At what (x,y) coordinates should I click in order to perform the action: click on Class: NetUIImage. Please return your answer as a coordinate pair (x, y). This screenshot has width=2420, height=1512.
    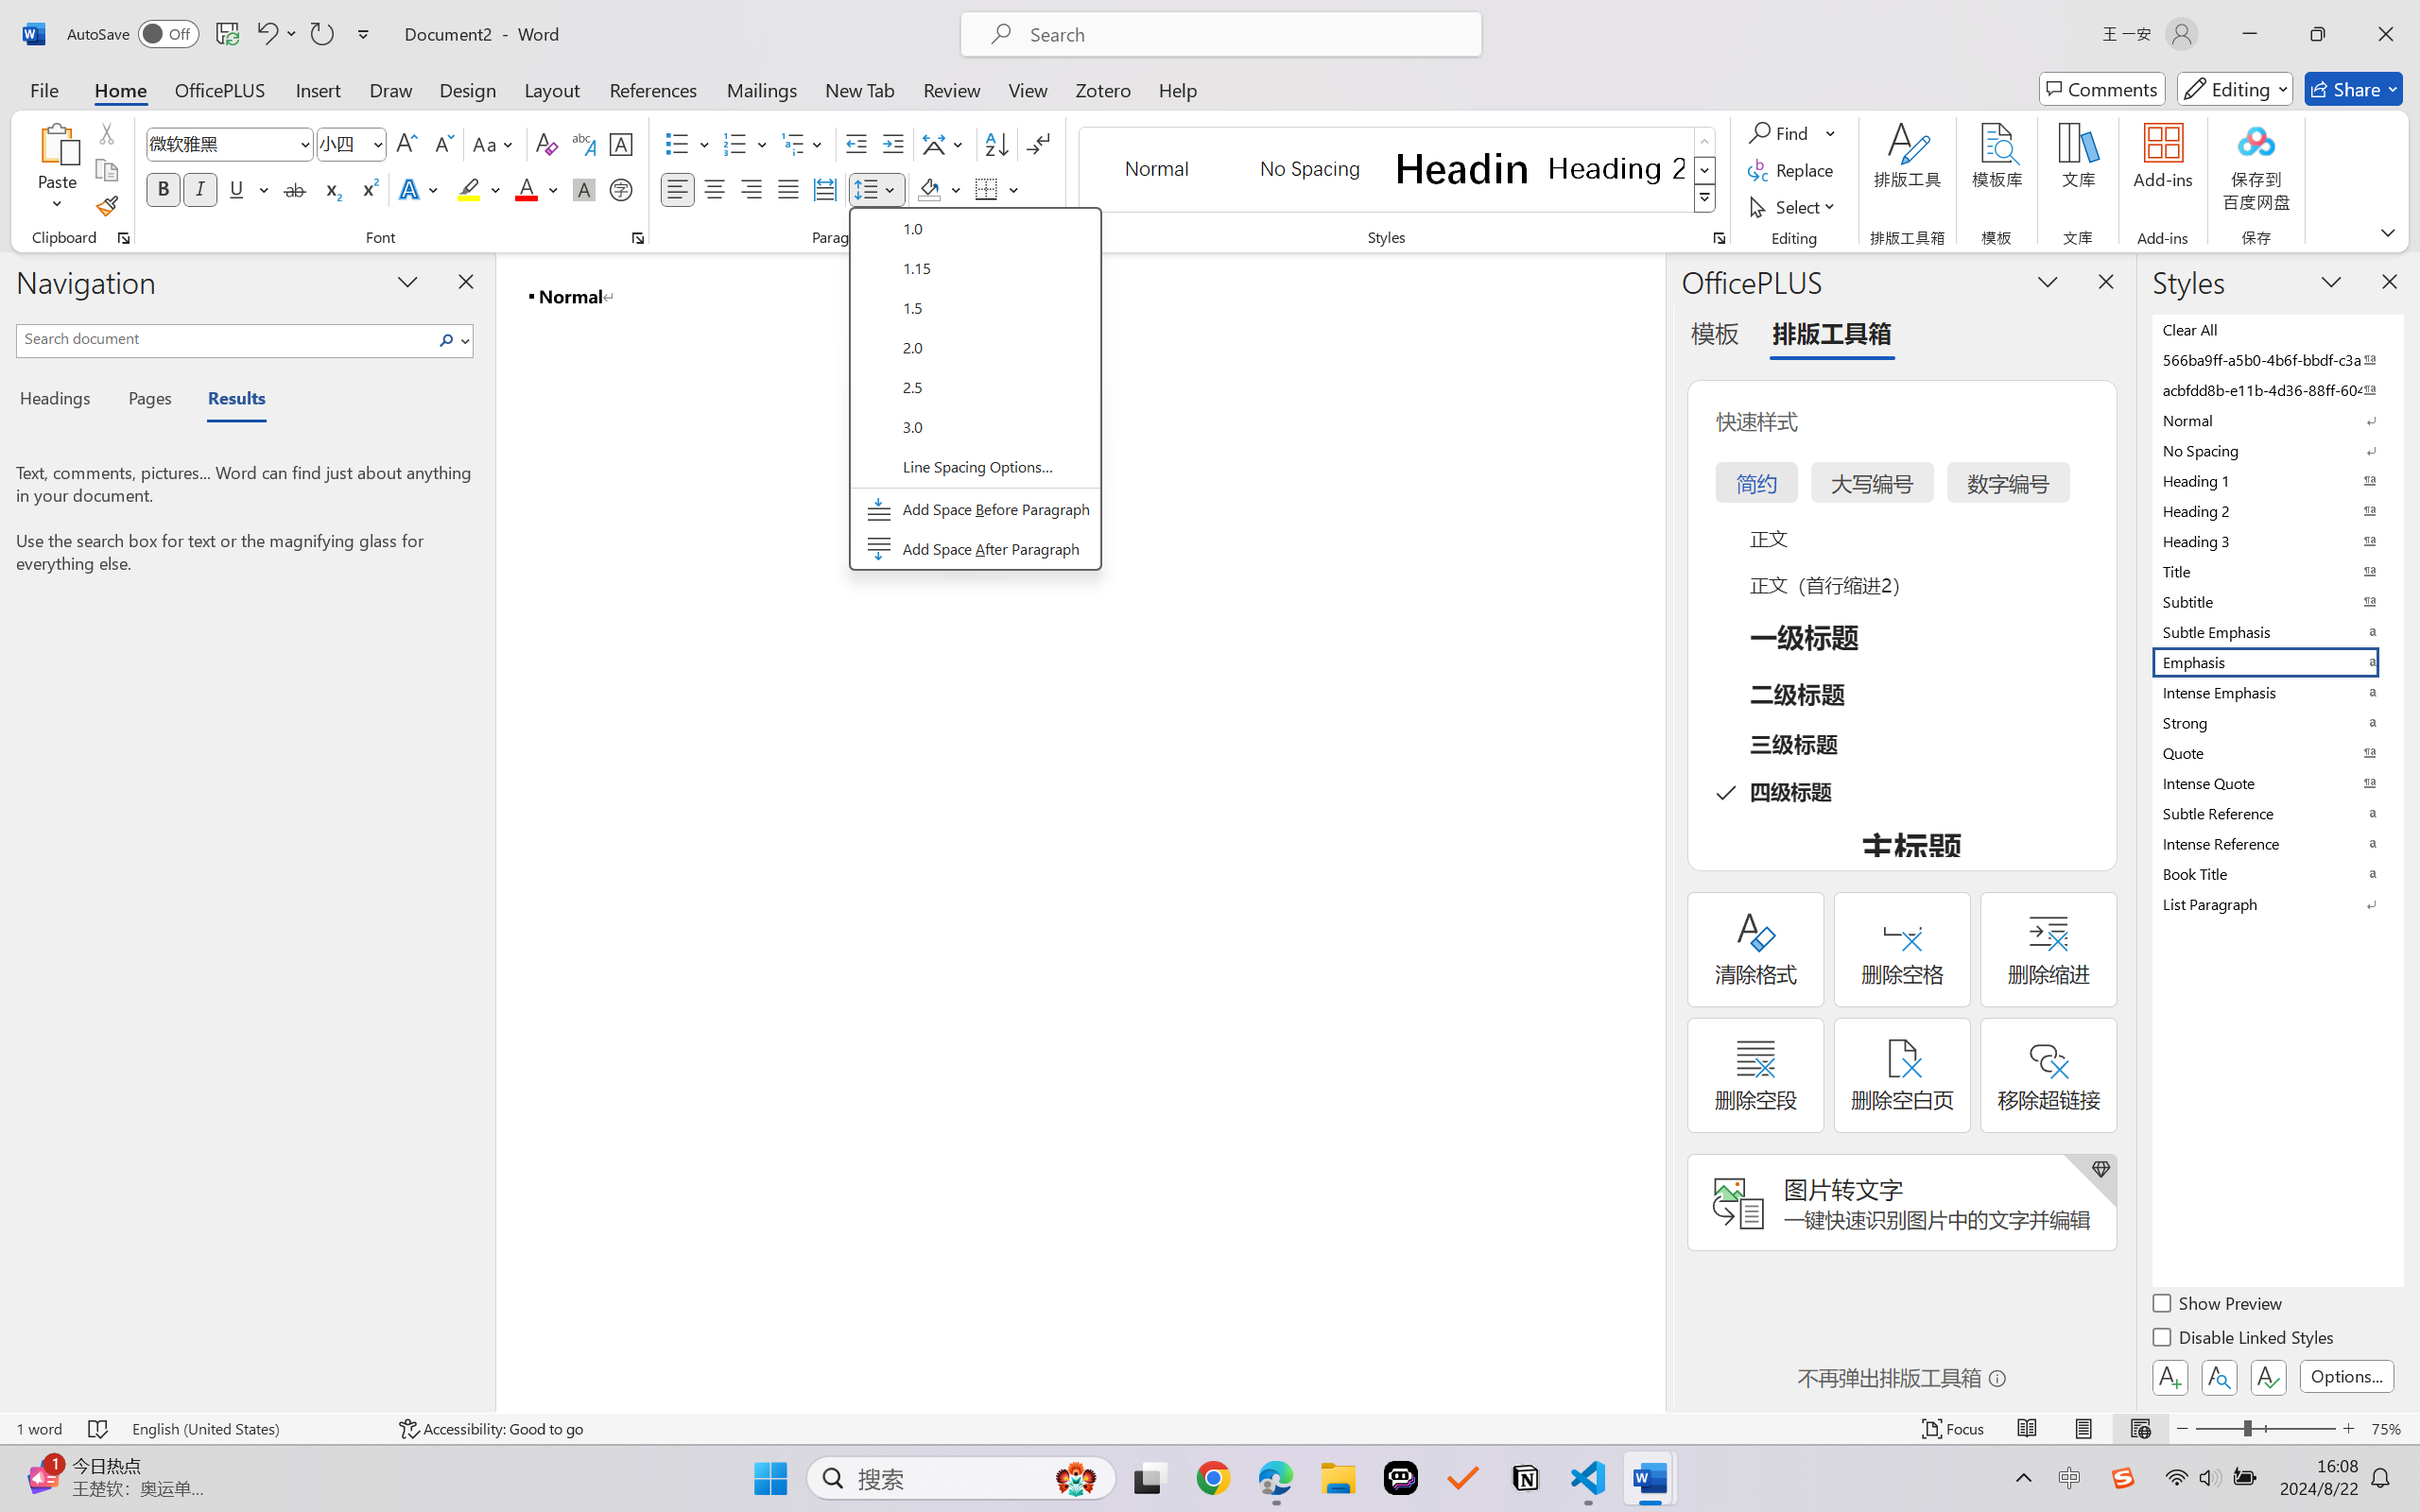
    Looking at the image, I should click on (1704, 198).